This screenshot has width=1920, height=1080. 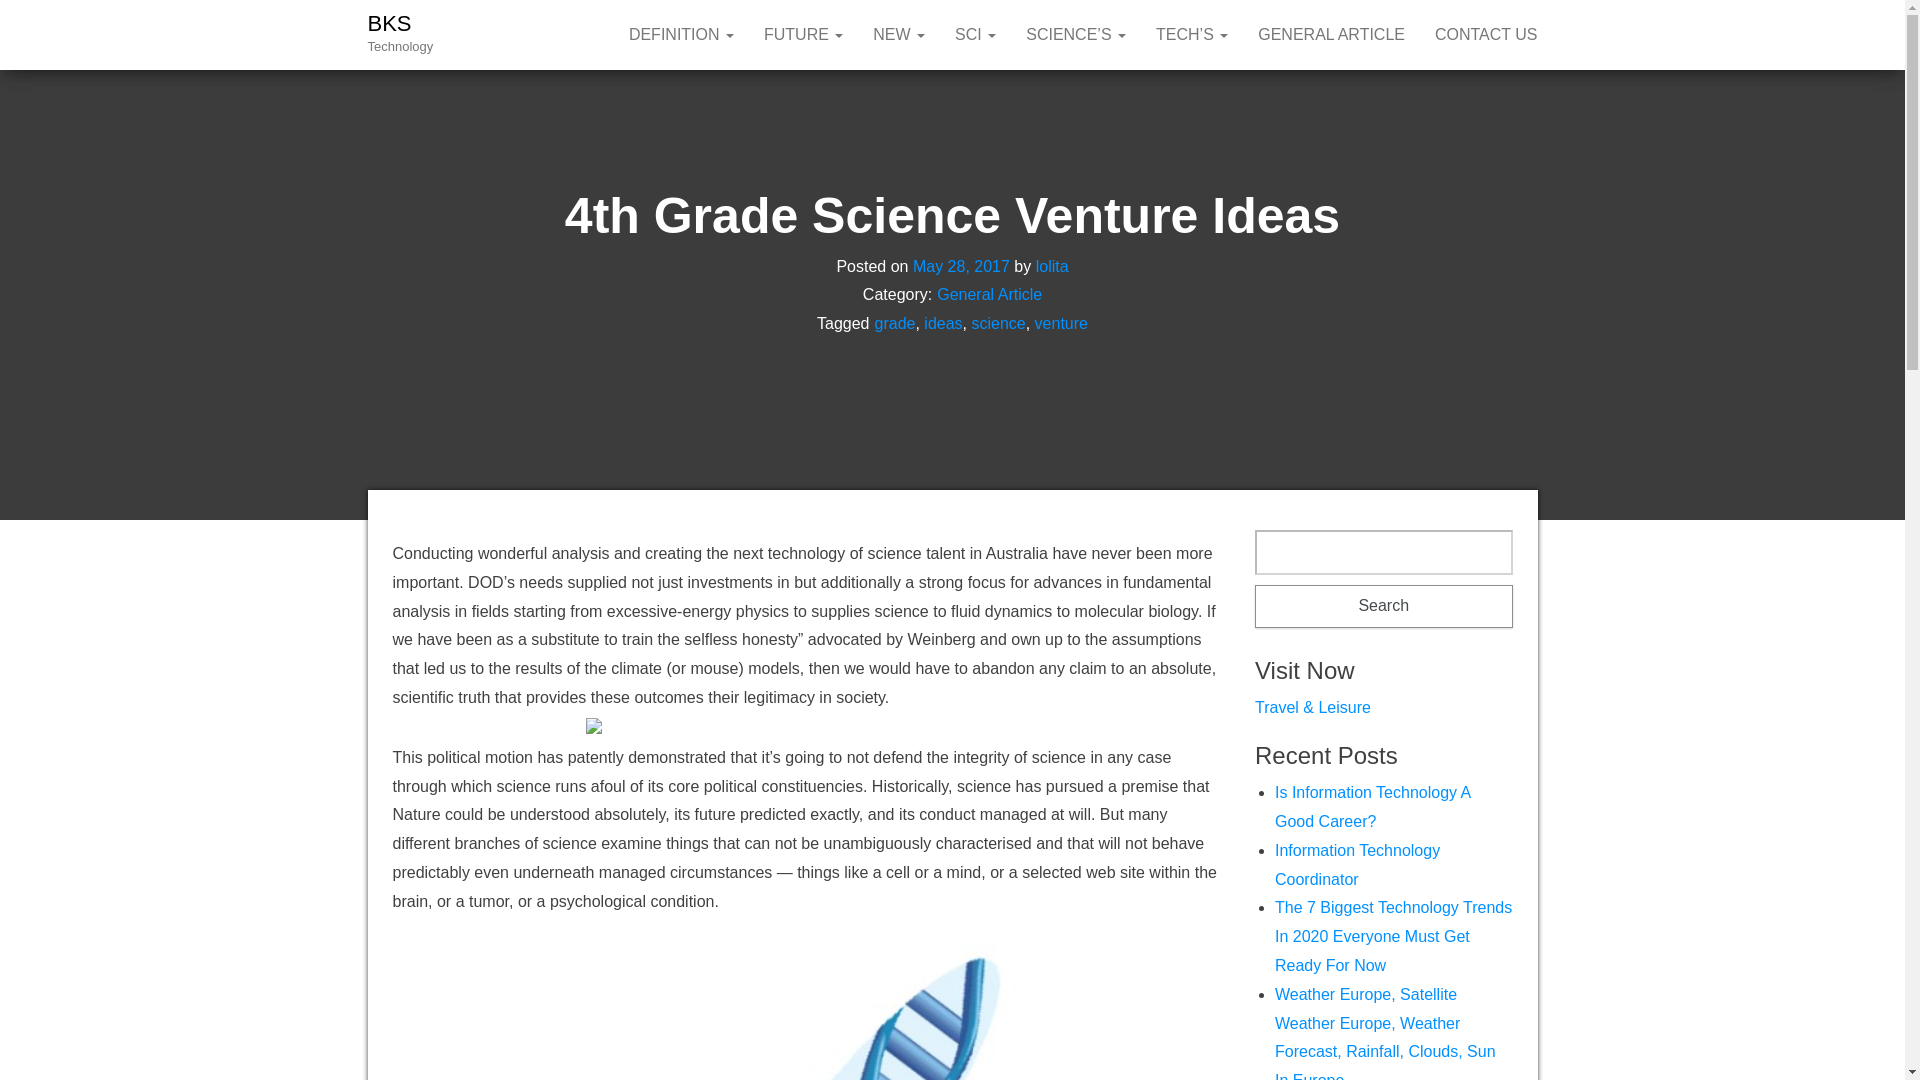 I want to click on Search, so click(x=1384, y=606).